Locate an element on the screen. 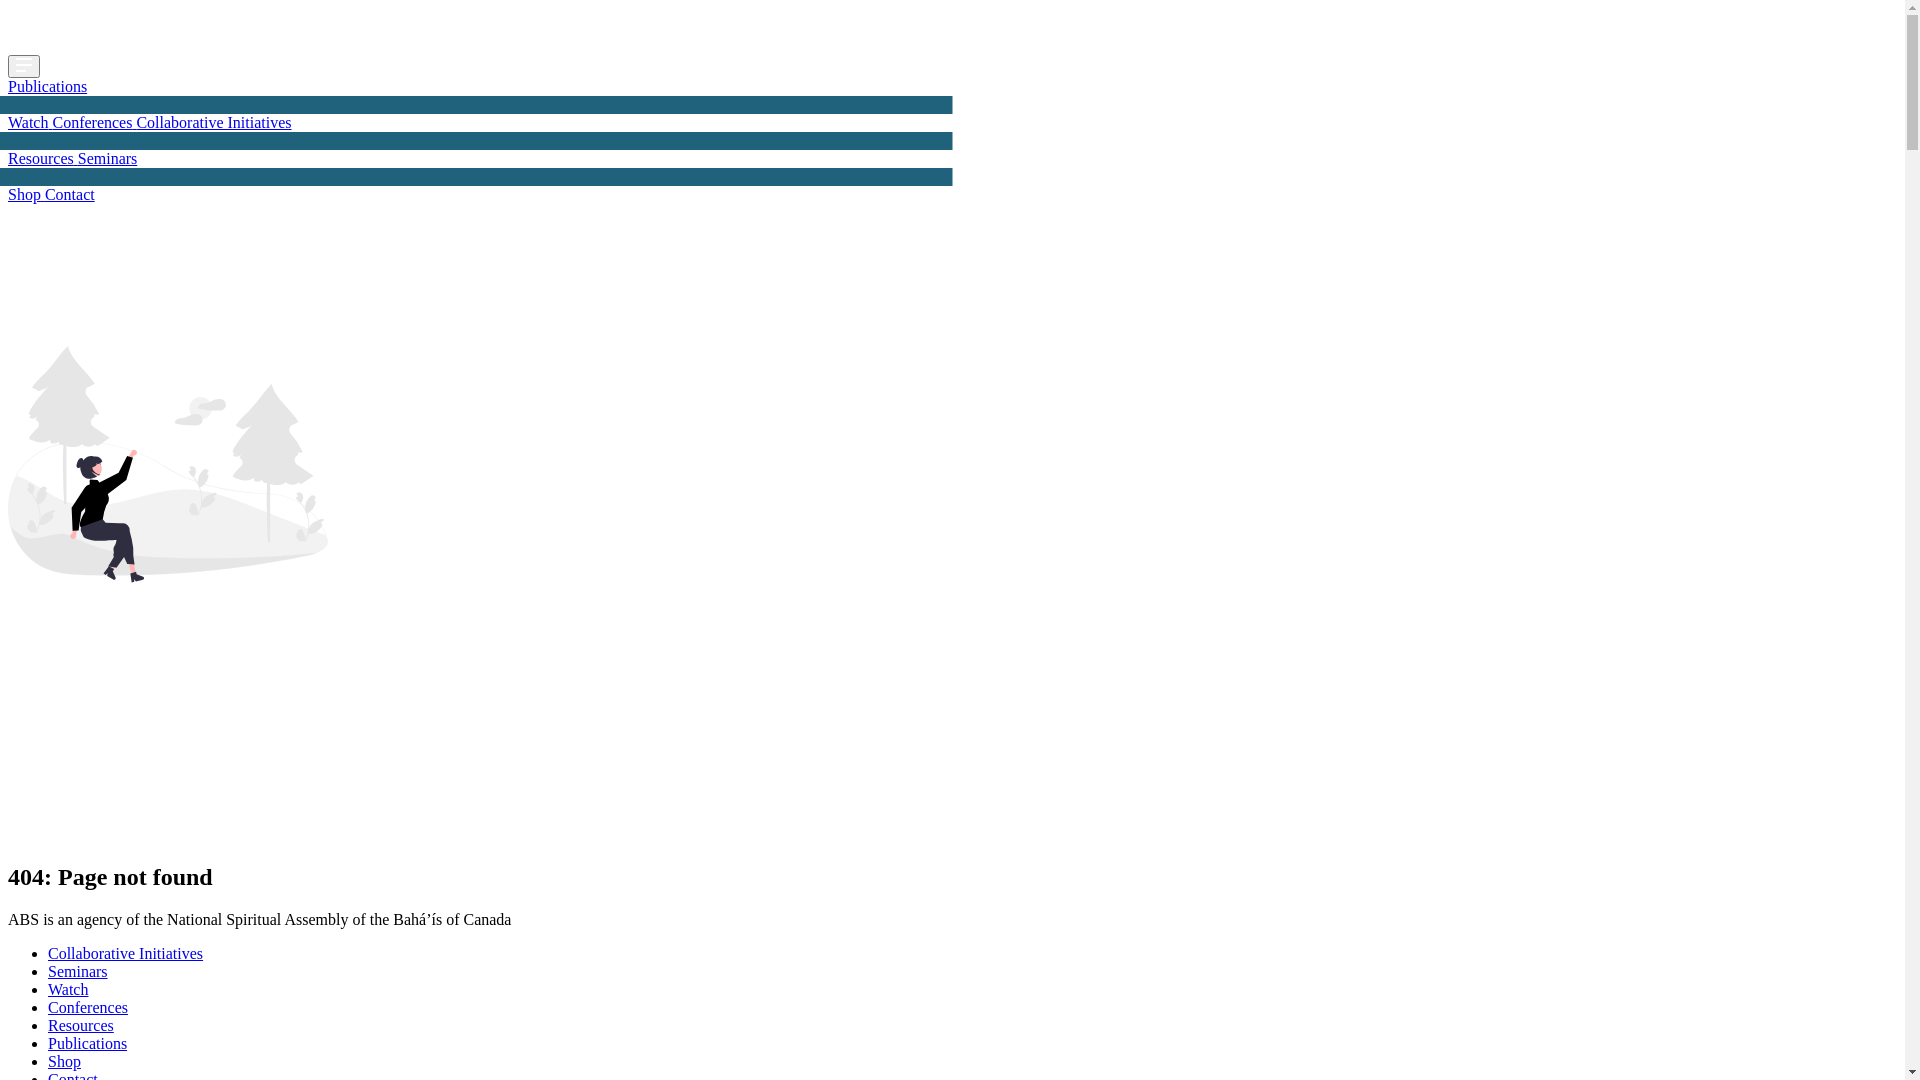 The image size is (1920, 1080). Publications is located at coordinates (88, 1044).